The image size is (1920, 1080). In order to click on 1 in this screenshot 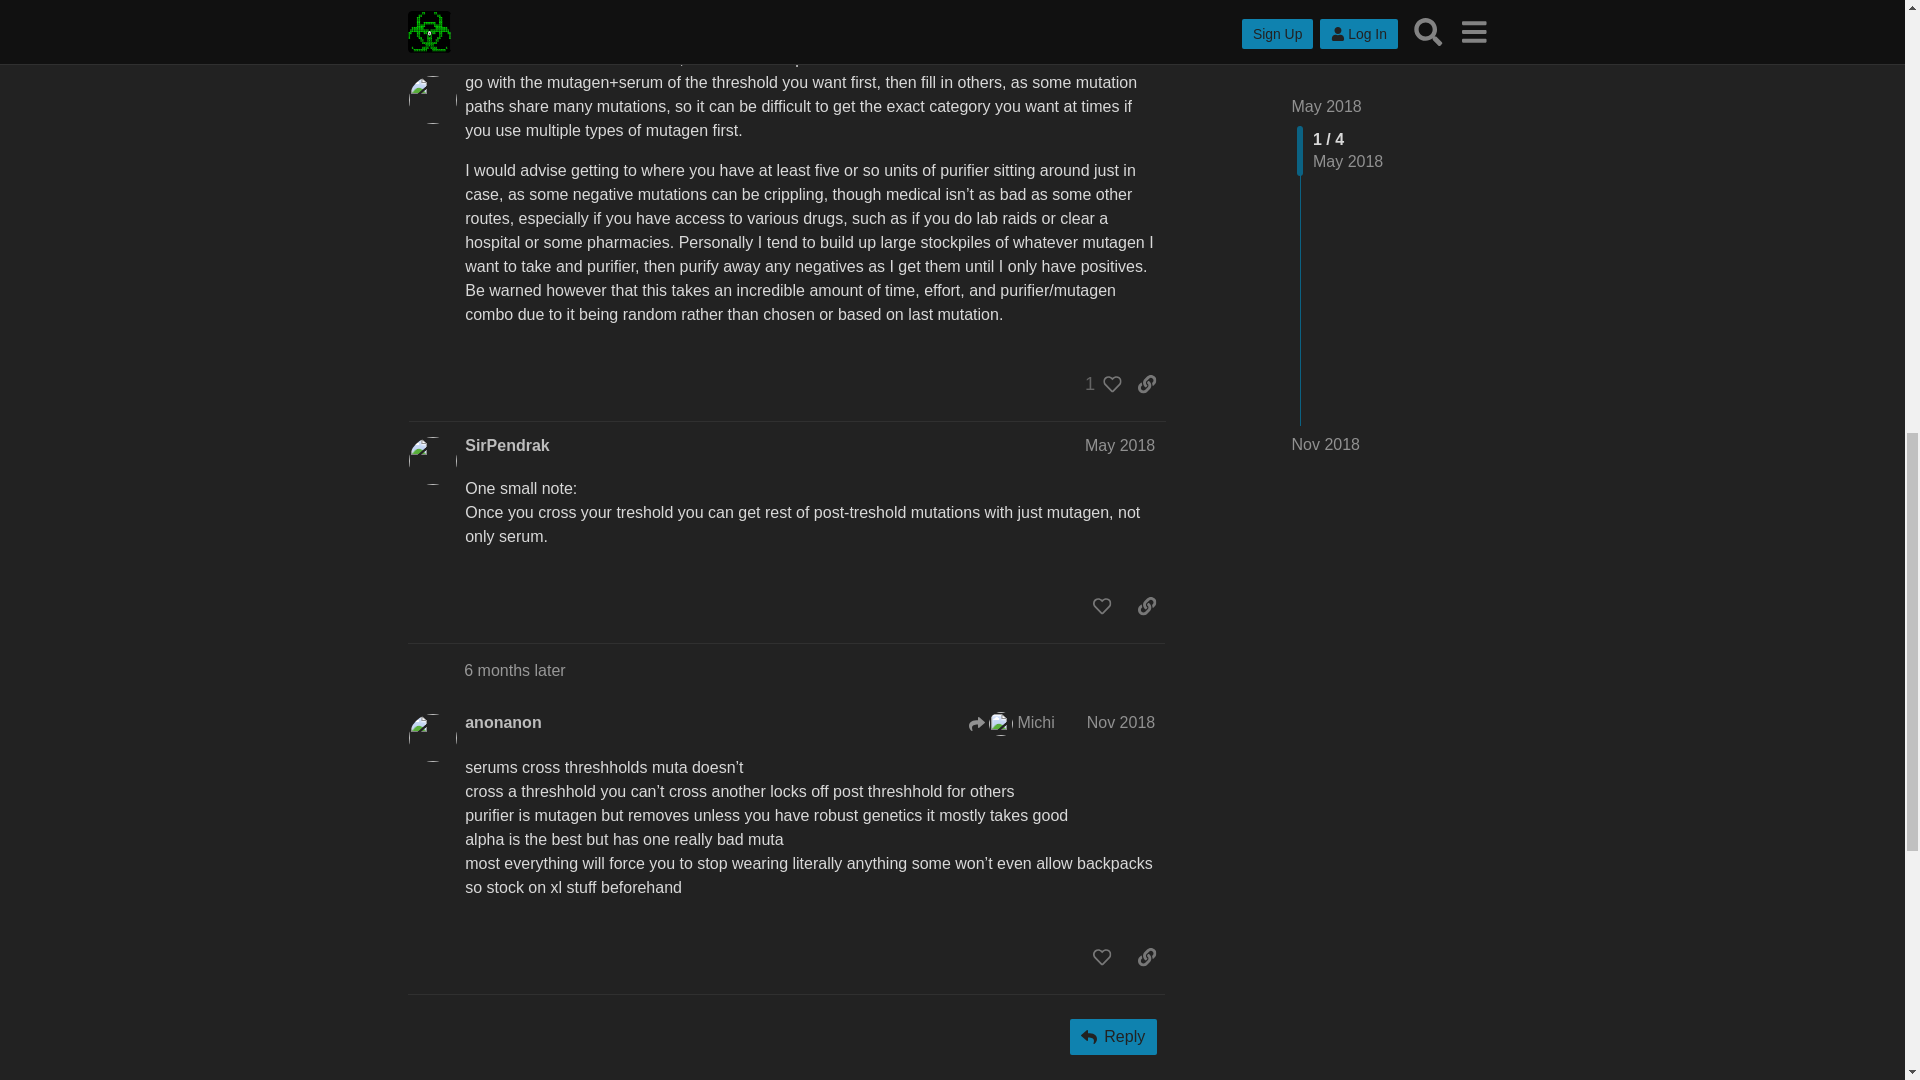, I will do `click(1098, 384)`.